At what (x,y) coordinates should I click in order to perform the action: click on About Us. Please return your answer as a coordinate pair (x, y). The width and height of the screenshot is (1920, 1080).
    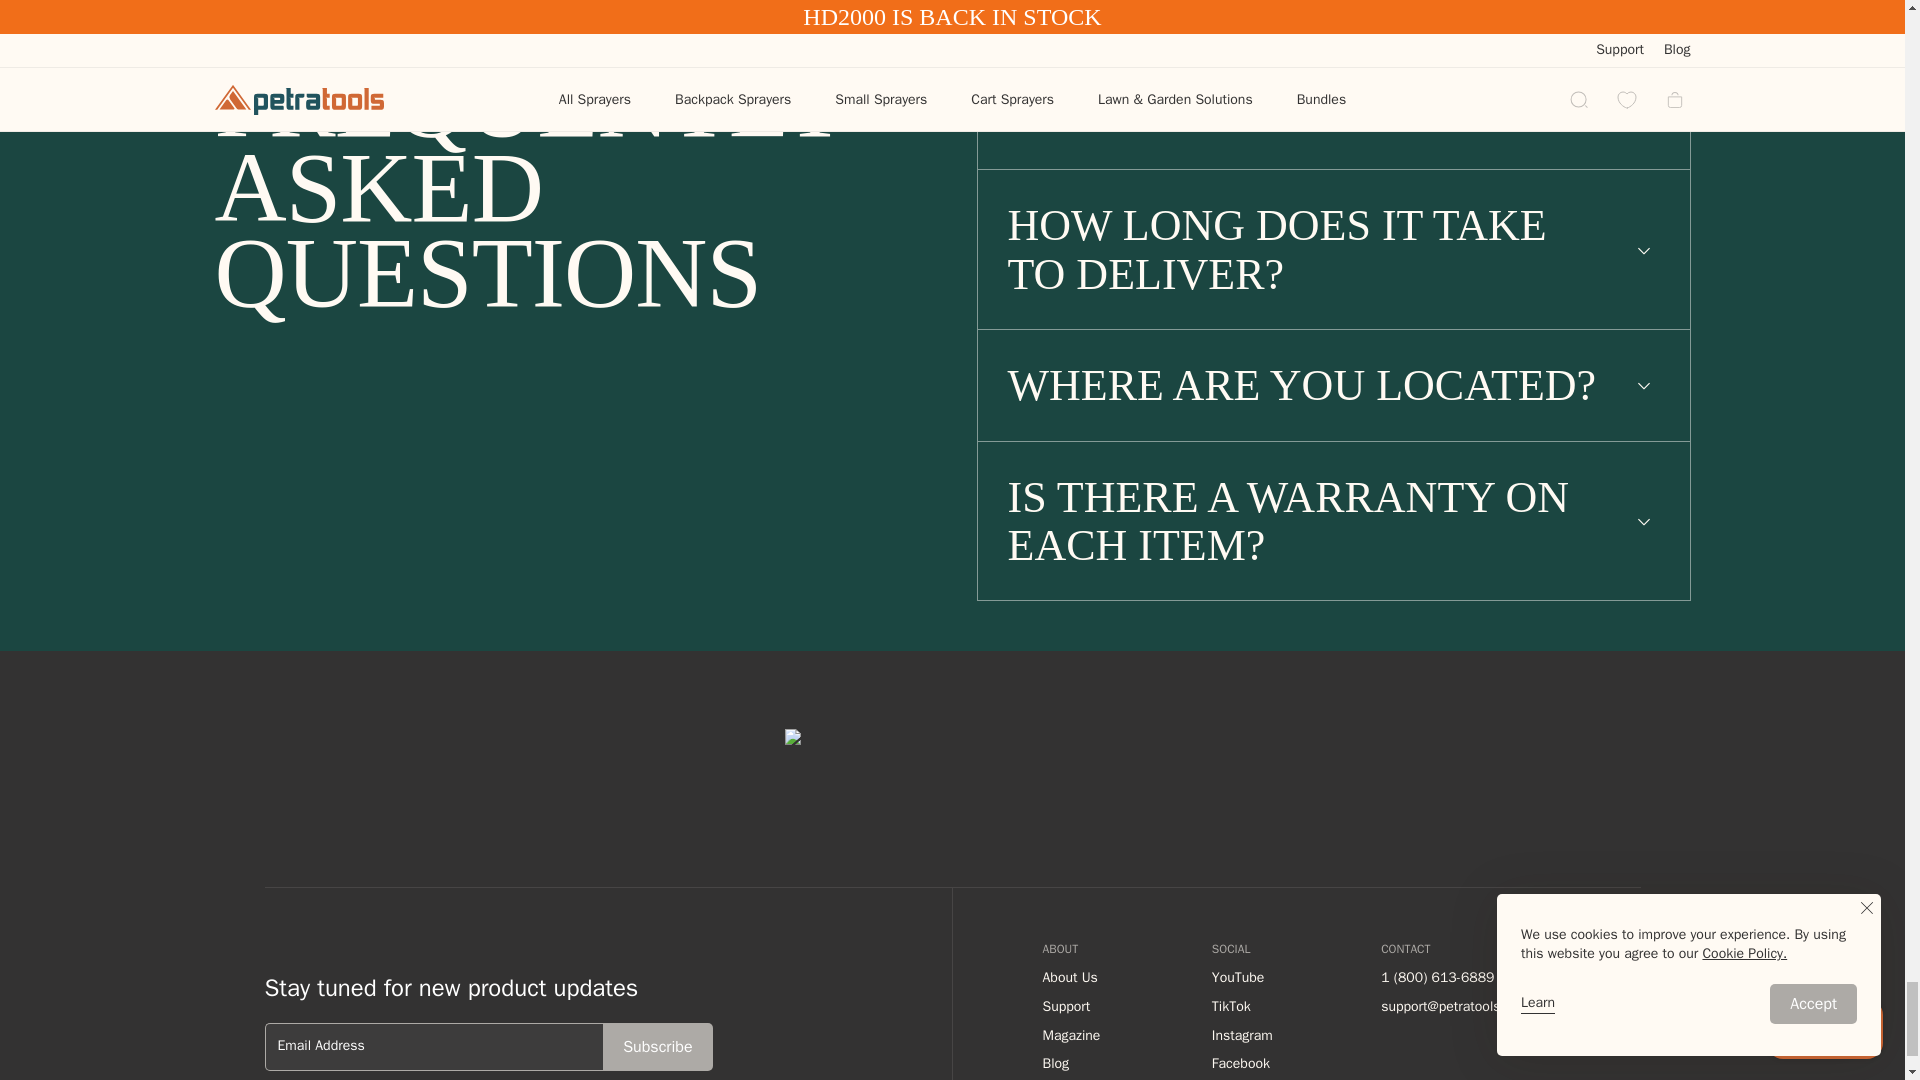
    Looking at the image, I should click on (1069, 978).